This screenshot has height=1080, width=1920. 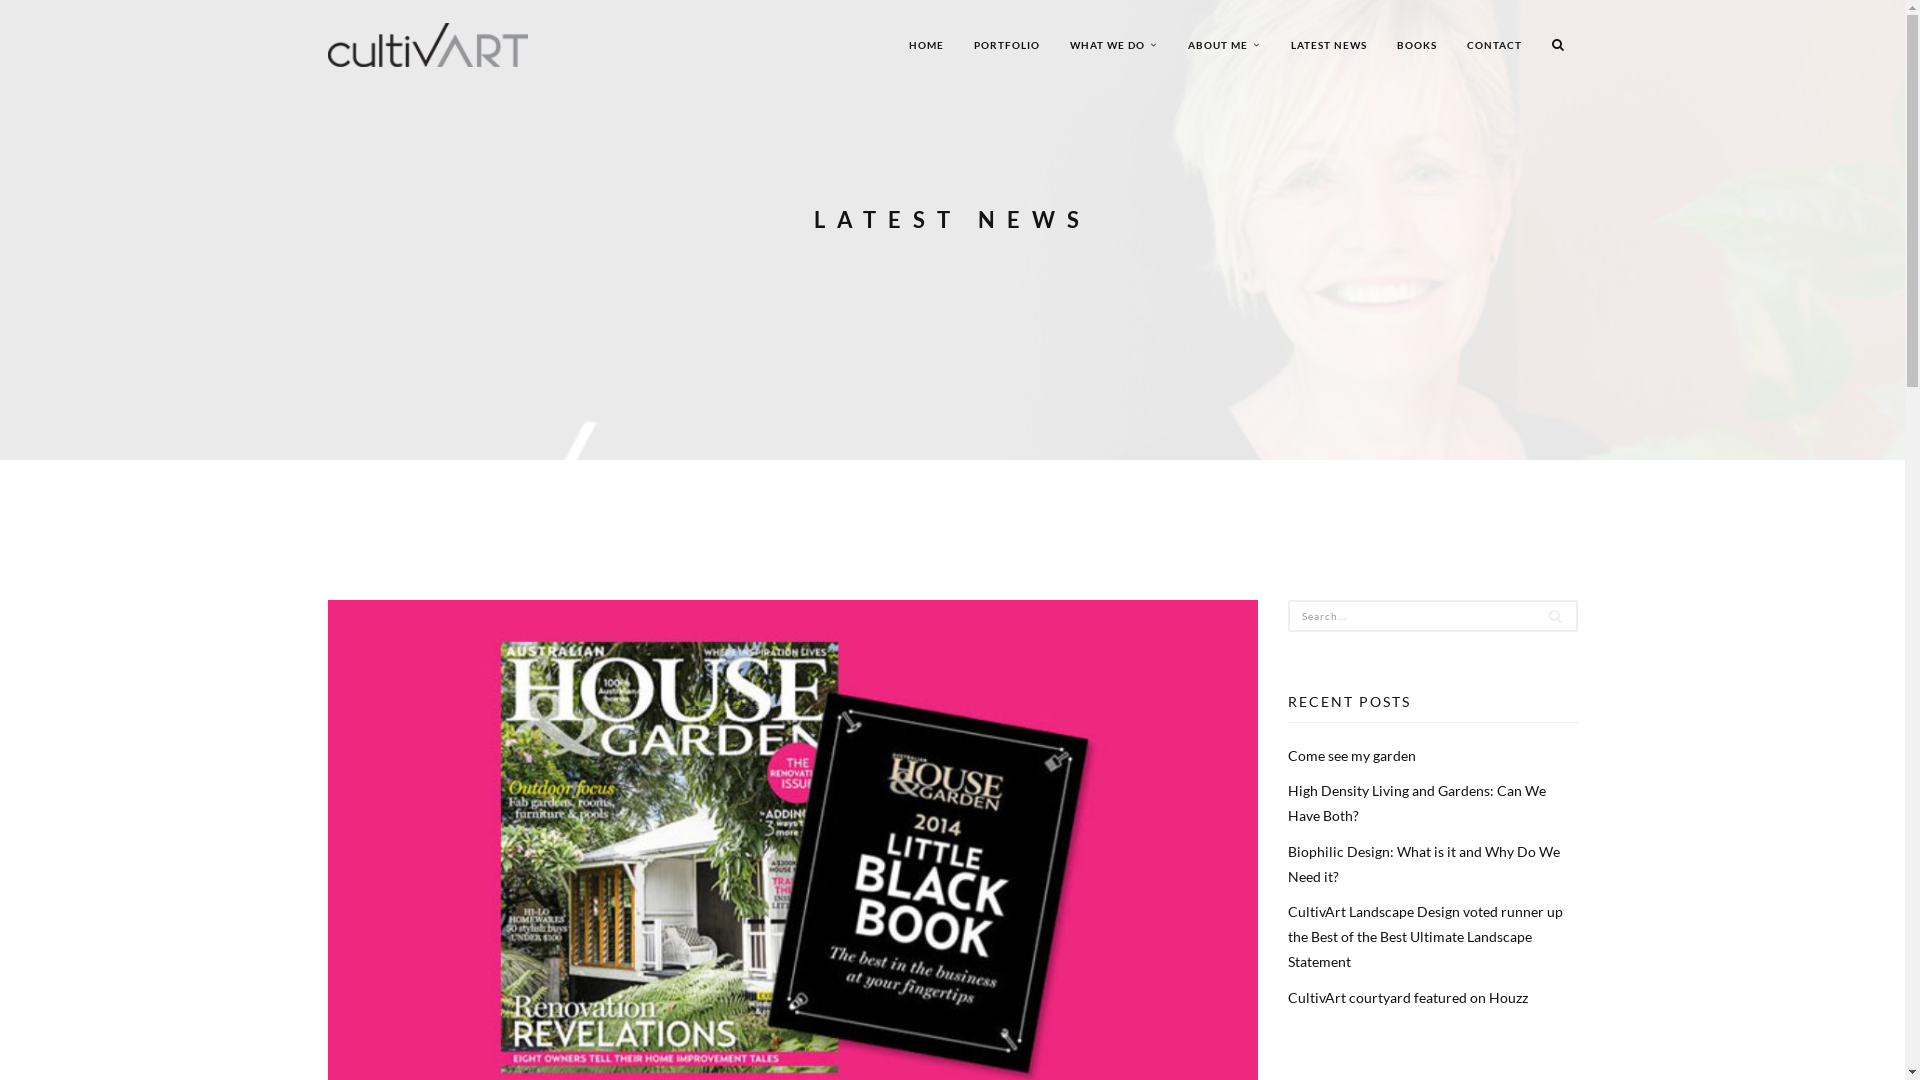 What do you see at coordinates (1224, 45) in the screenshot?
I see `ABOUT ME` at bounding box center [1224, 45].